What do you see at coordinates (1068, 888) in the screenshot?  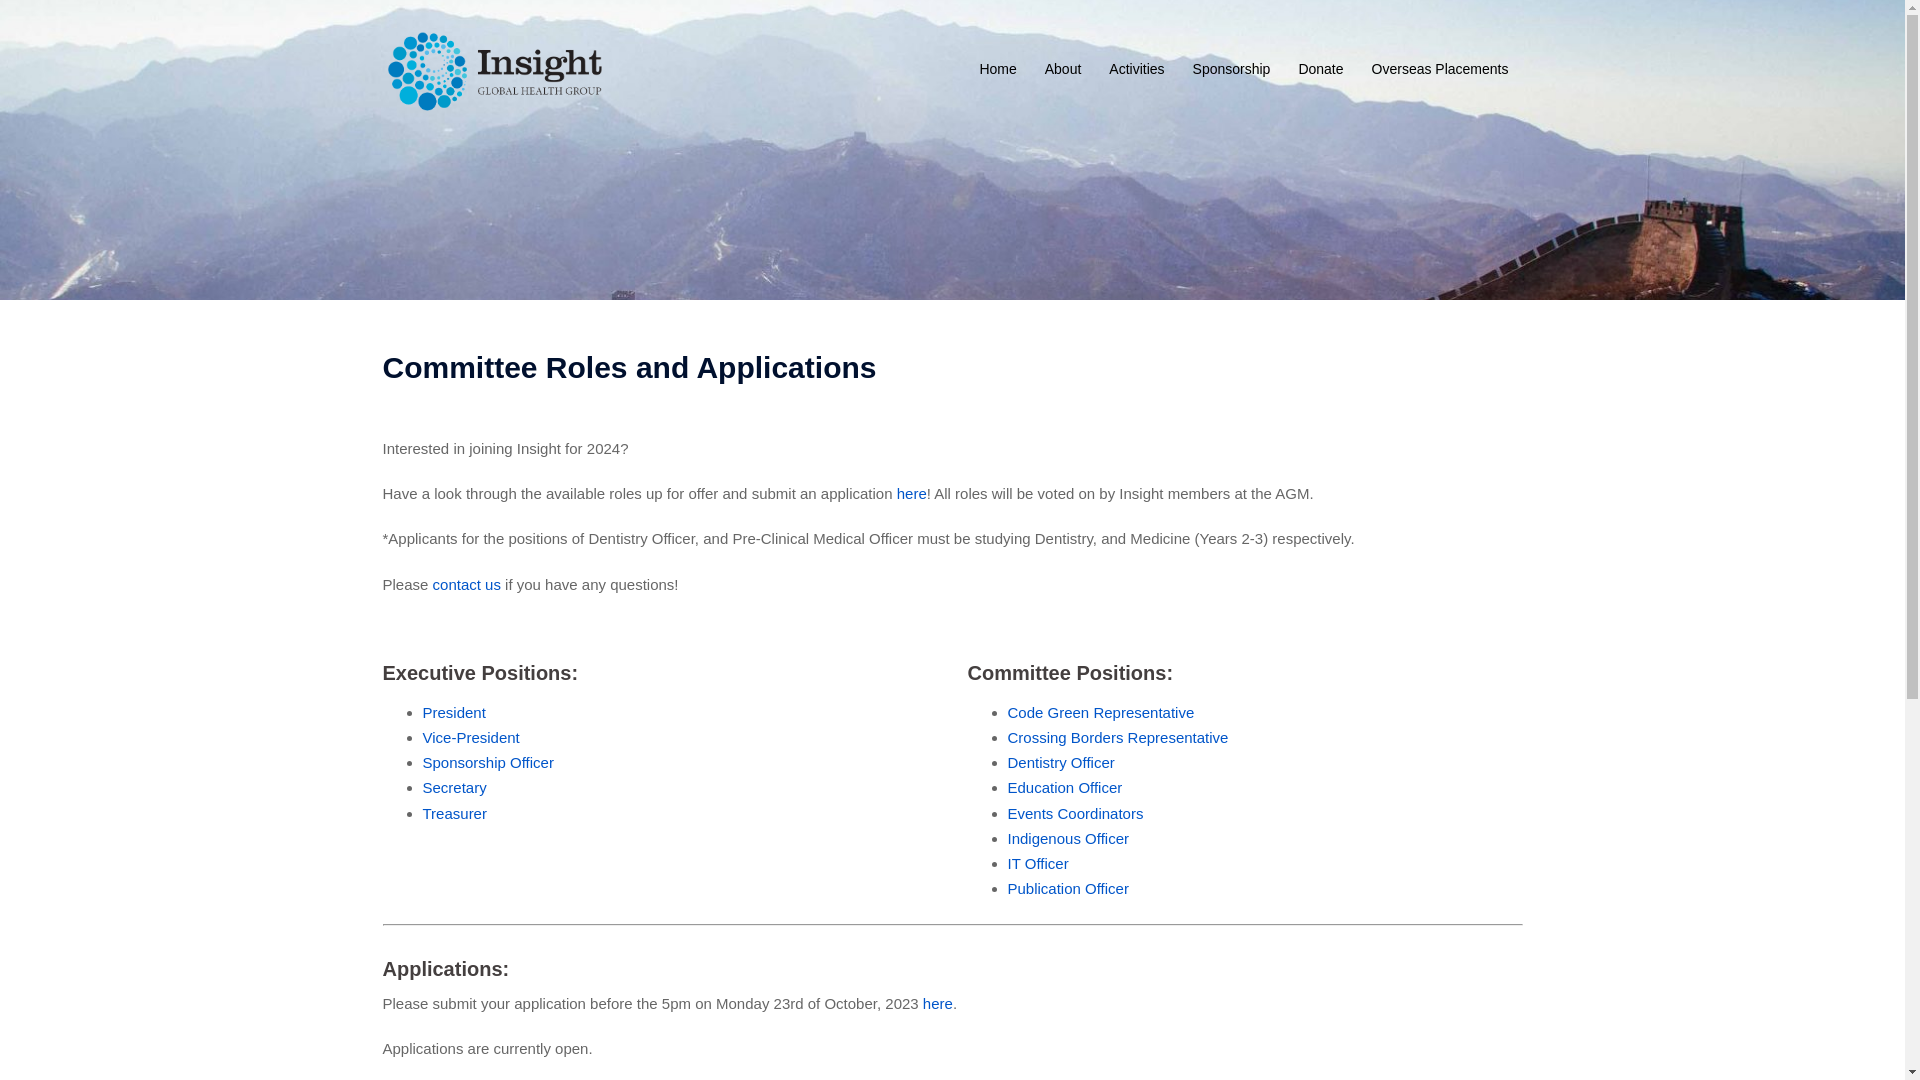 I see `Publication Officer` at bounding box center [1068, 888].